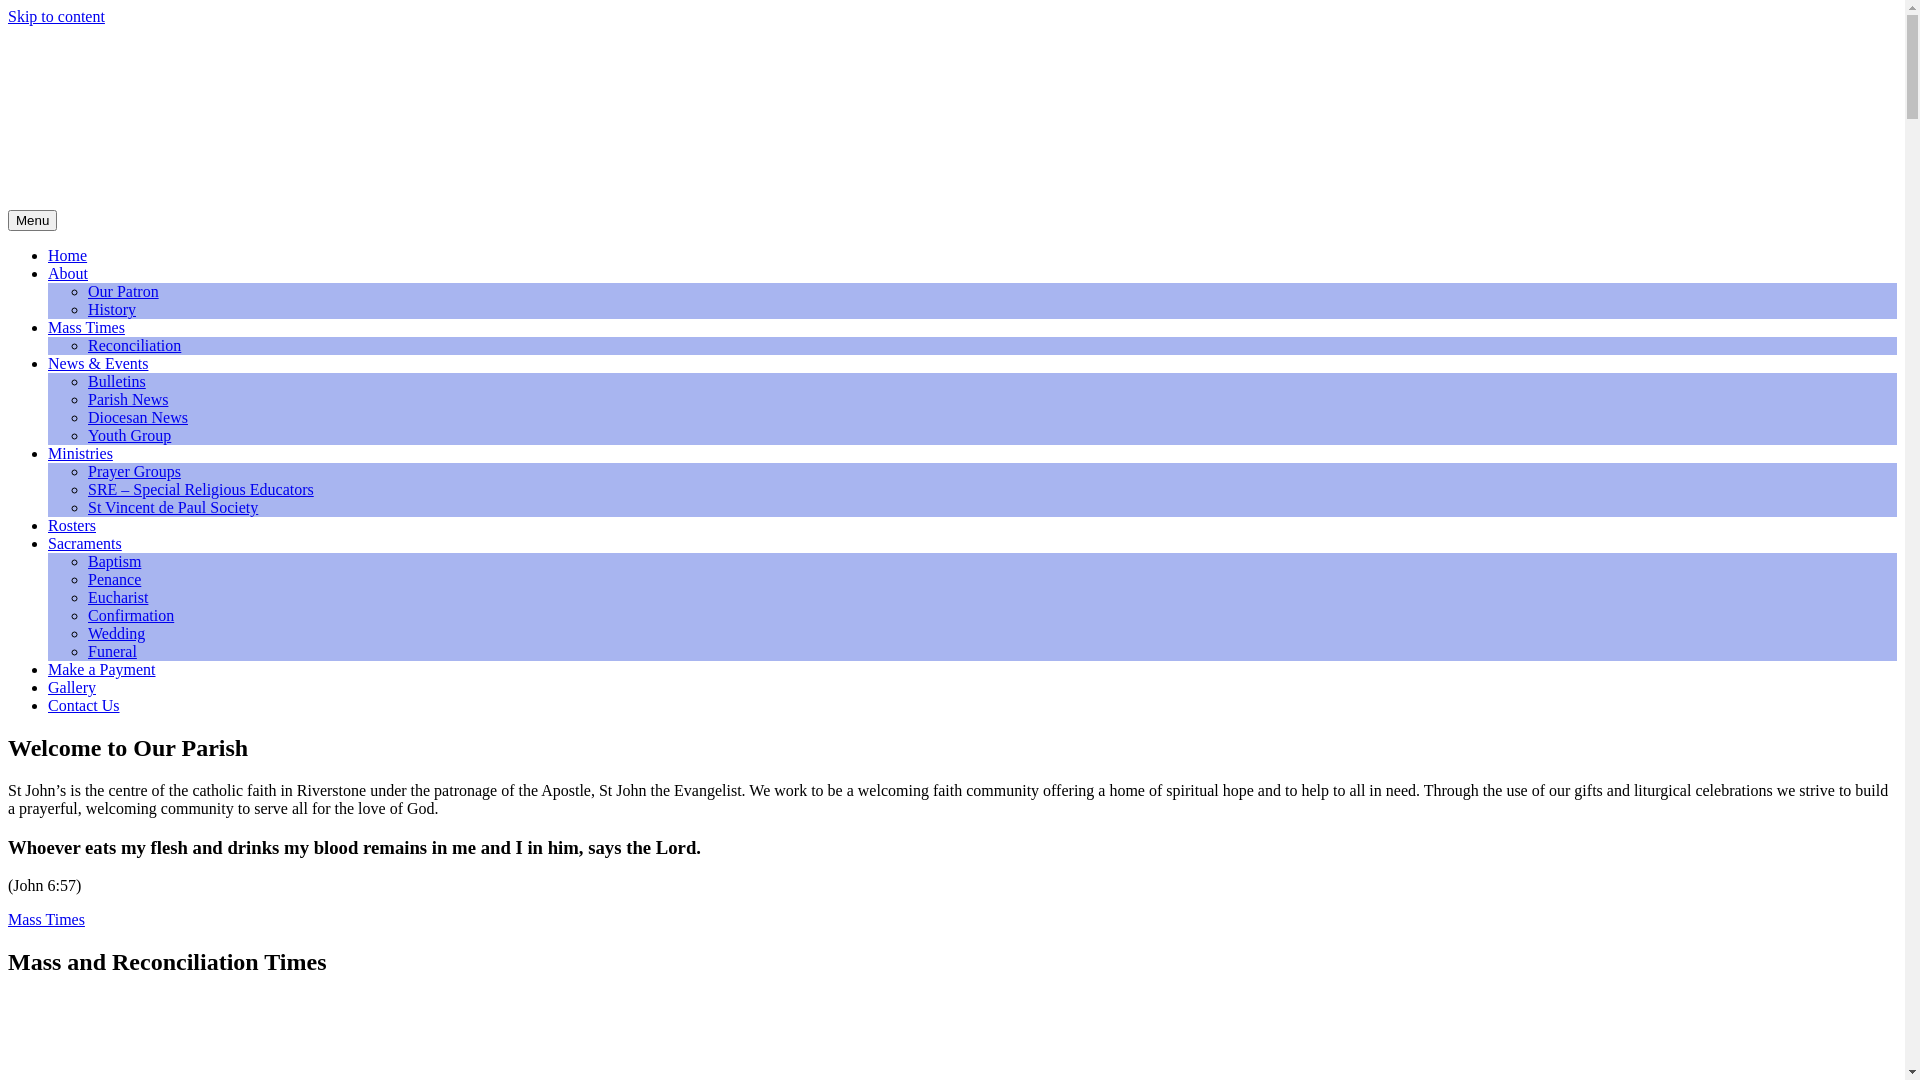 Image resolution: width=1920 pixels, height=1080 pixels. What do you see at coordinates (86, 328) in the screenshot?
I see `Mass Times` at bounding box center [86, 328].